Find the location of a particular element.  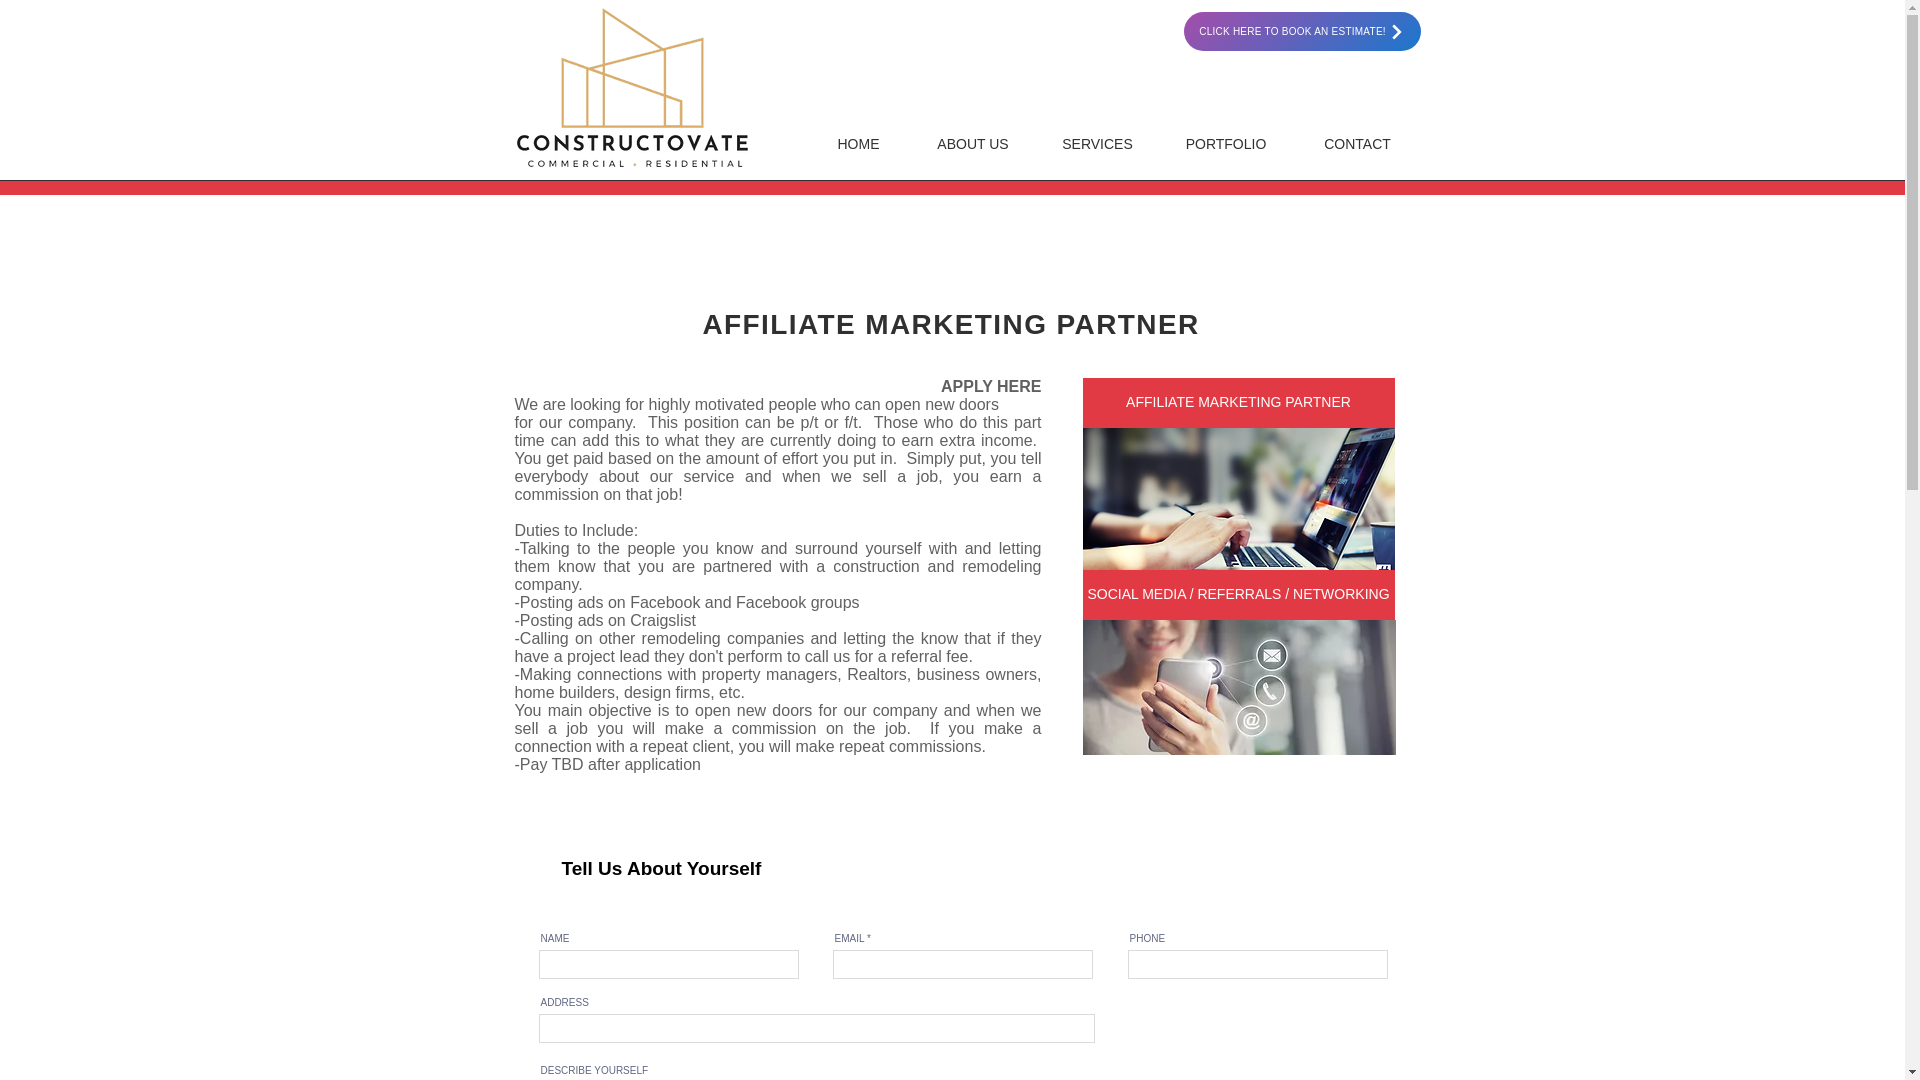

PORTFOLIO is located at coordinates (1226, 144).